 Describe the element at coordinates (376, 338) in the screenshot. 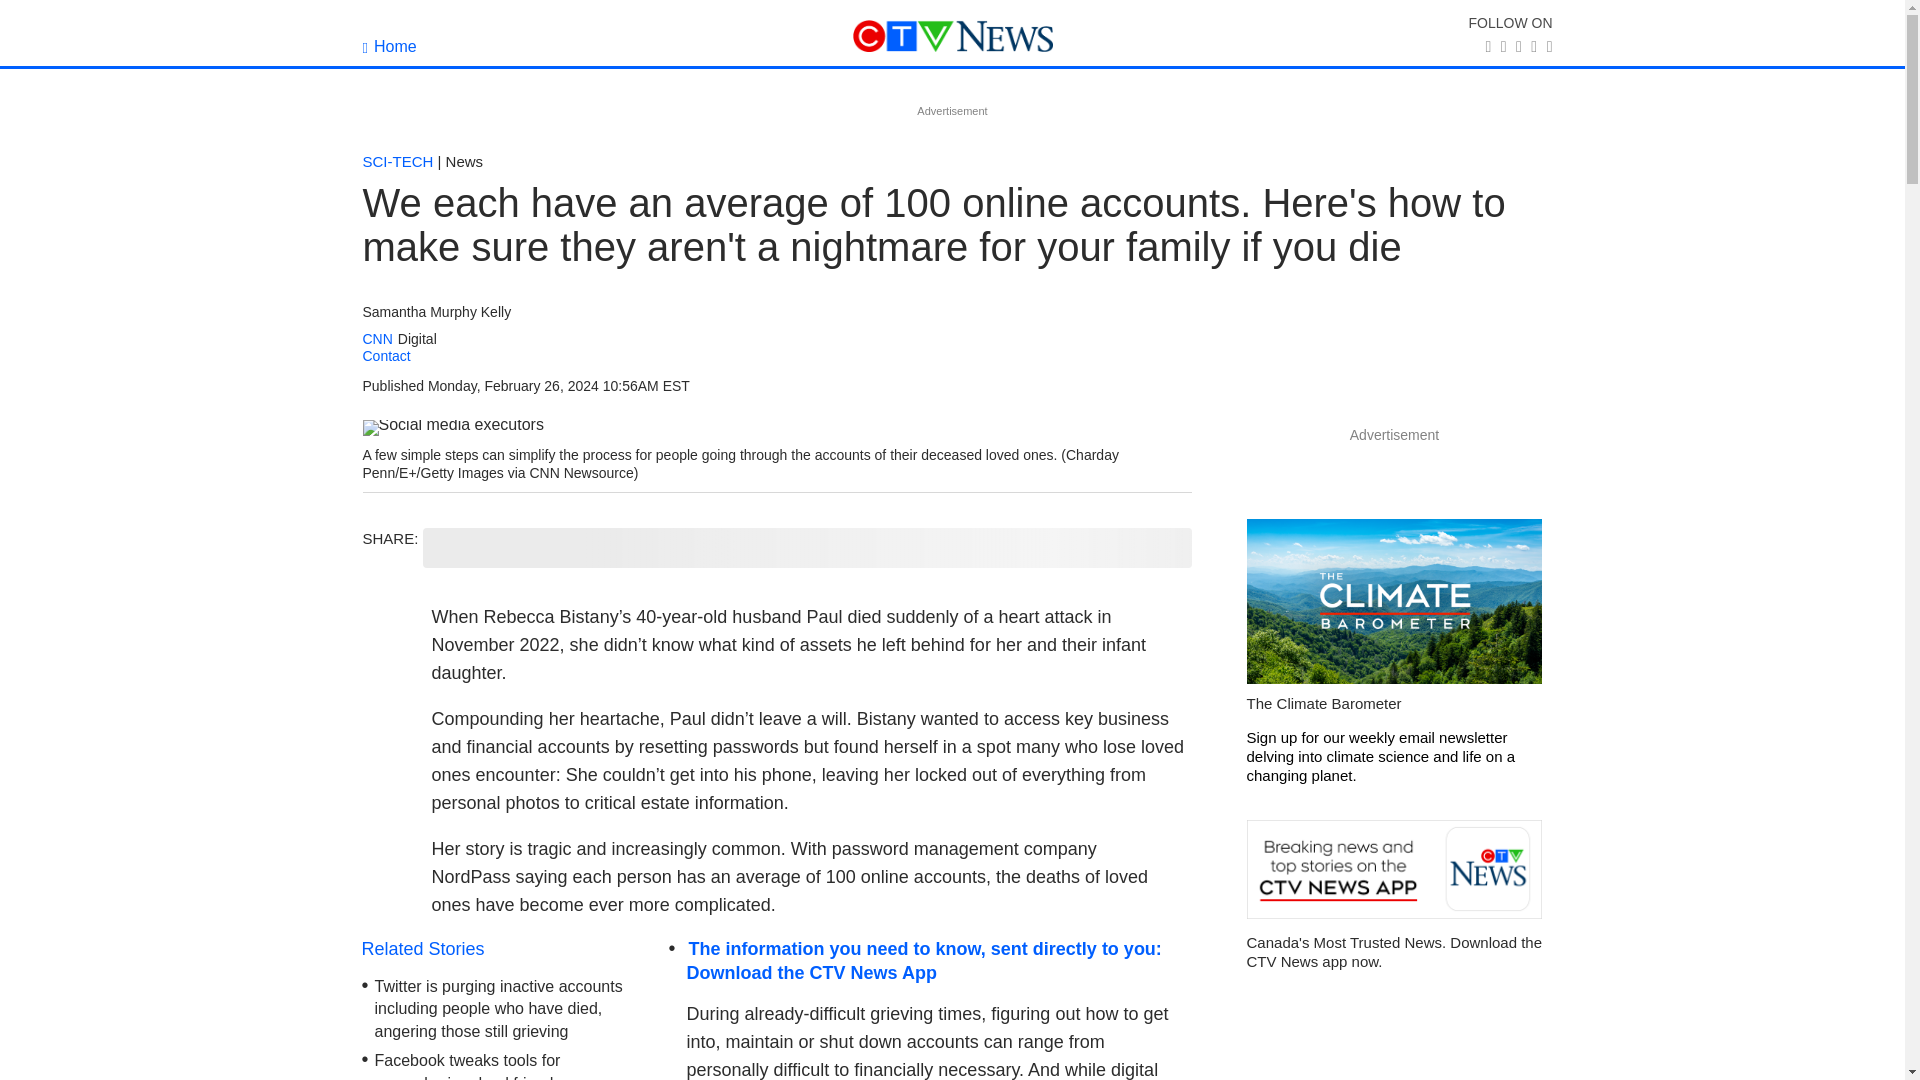

I see `CNN` at that location.